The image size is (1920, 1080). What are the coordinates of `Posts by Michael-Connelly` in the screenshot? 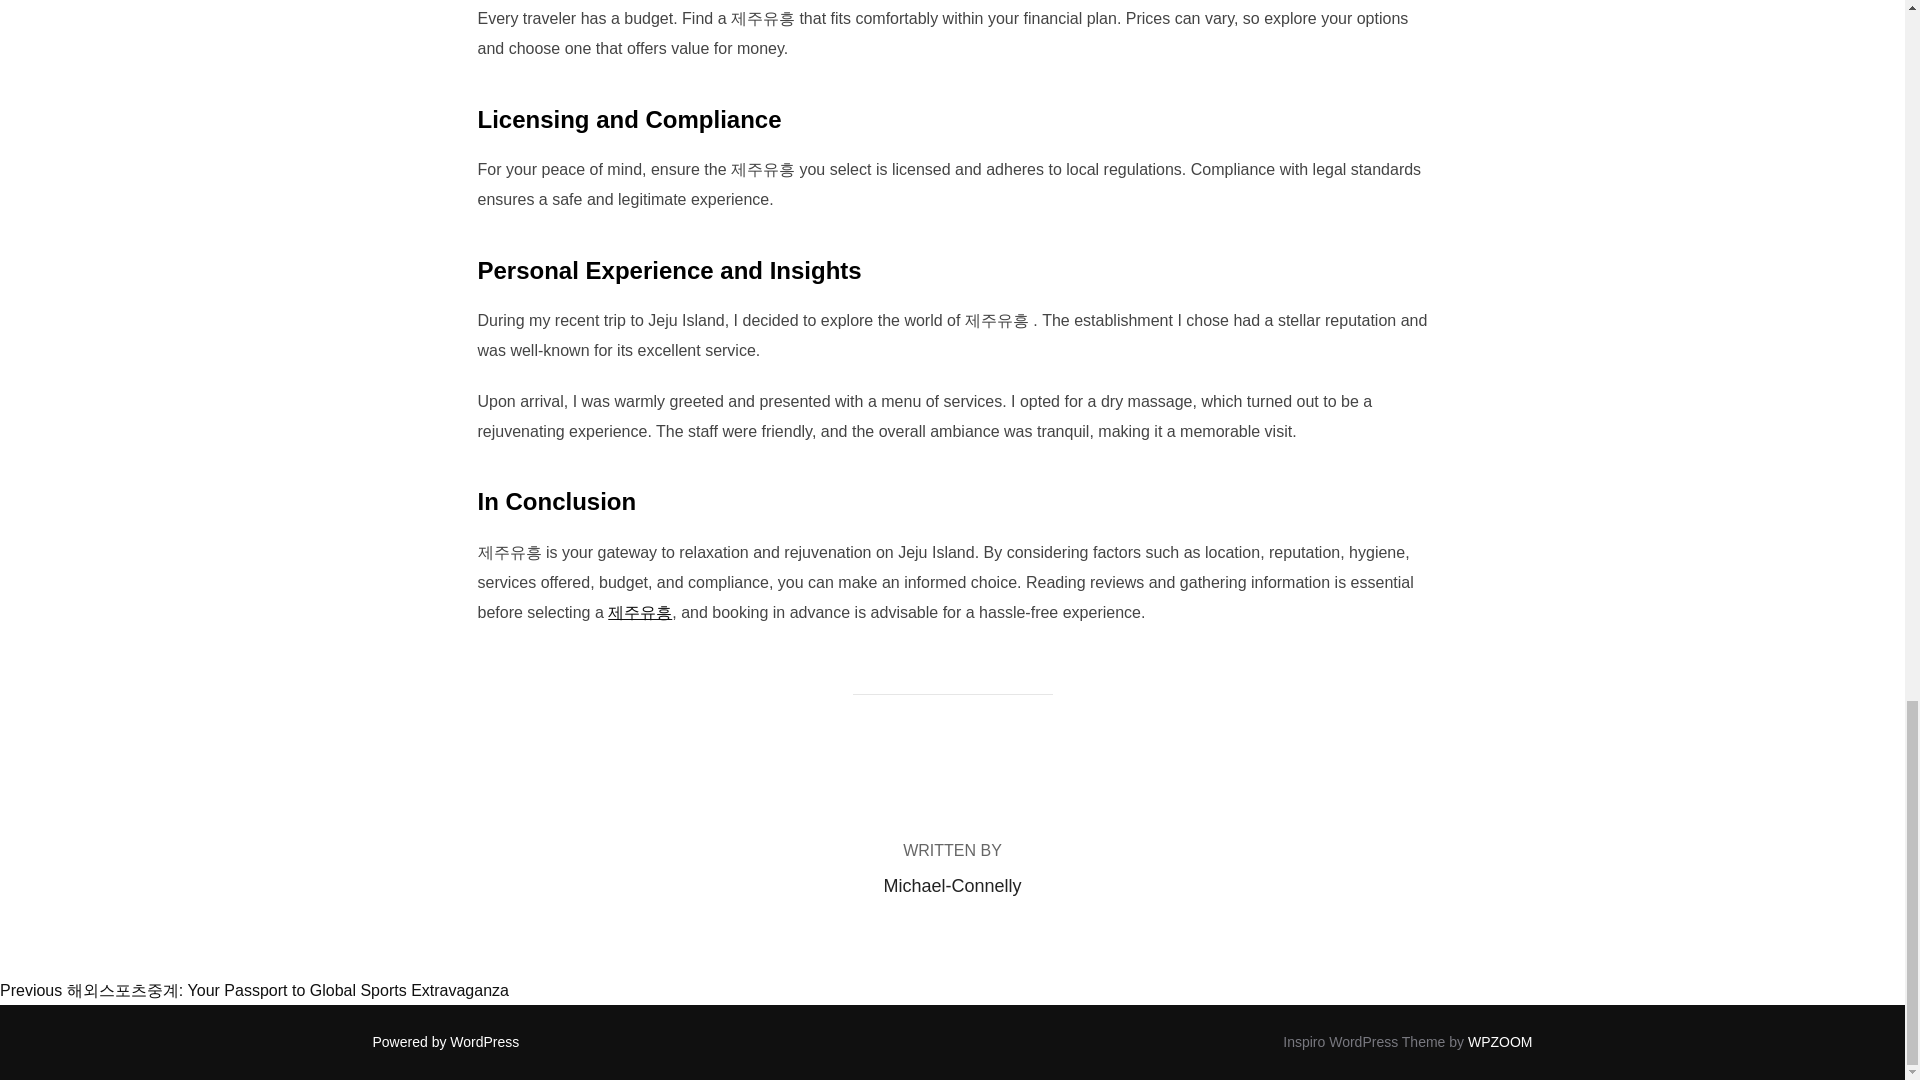 It's located at (952, 886).